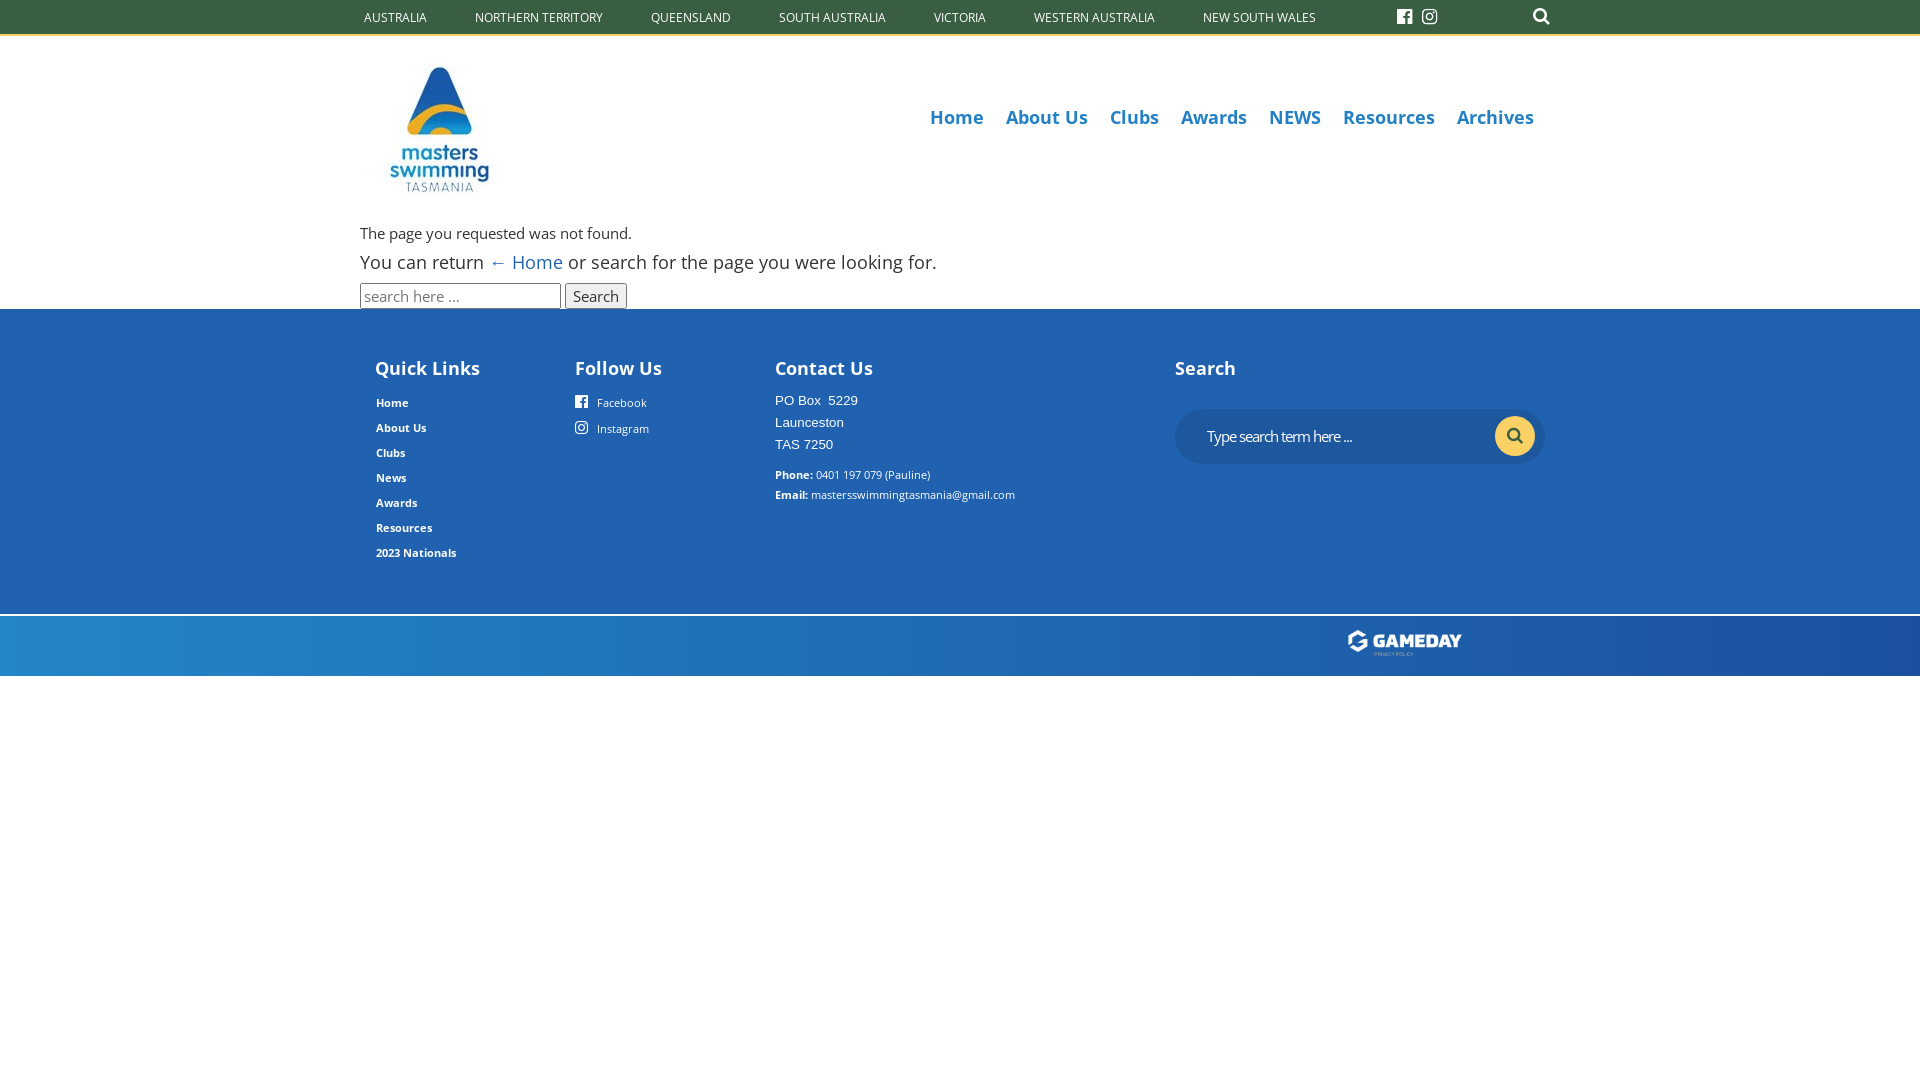 The height and width of the screenshot is (1080, 1920). I want to click on Search, so click(1542, 16).